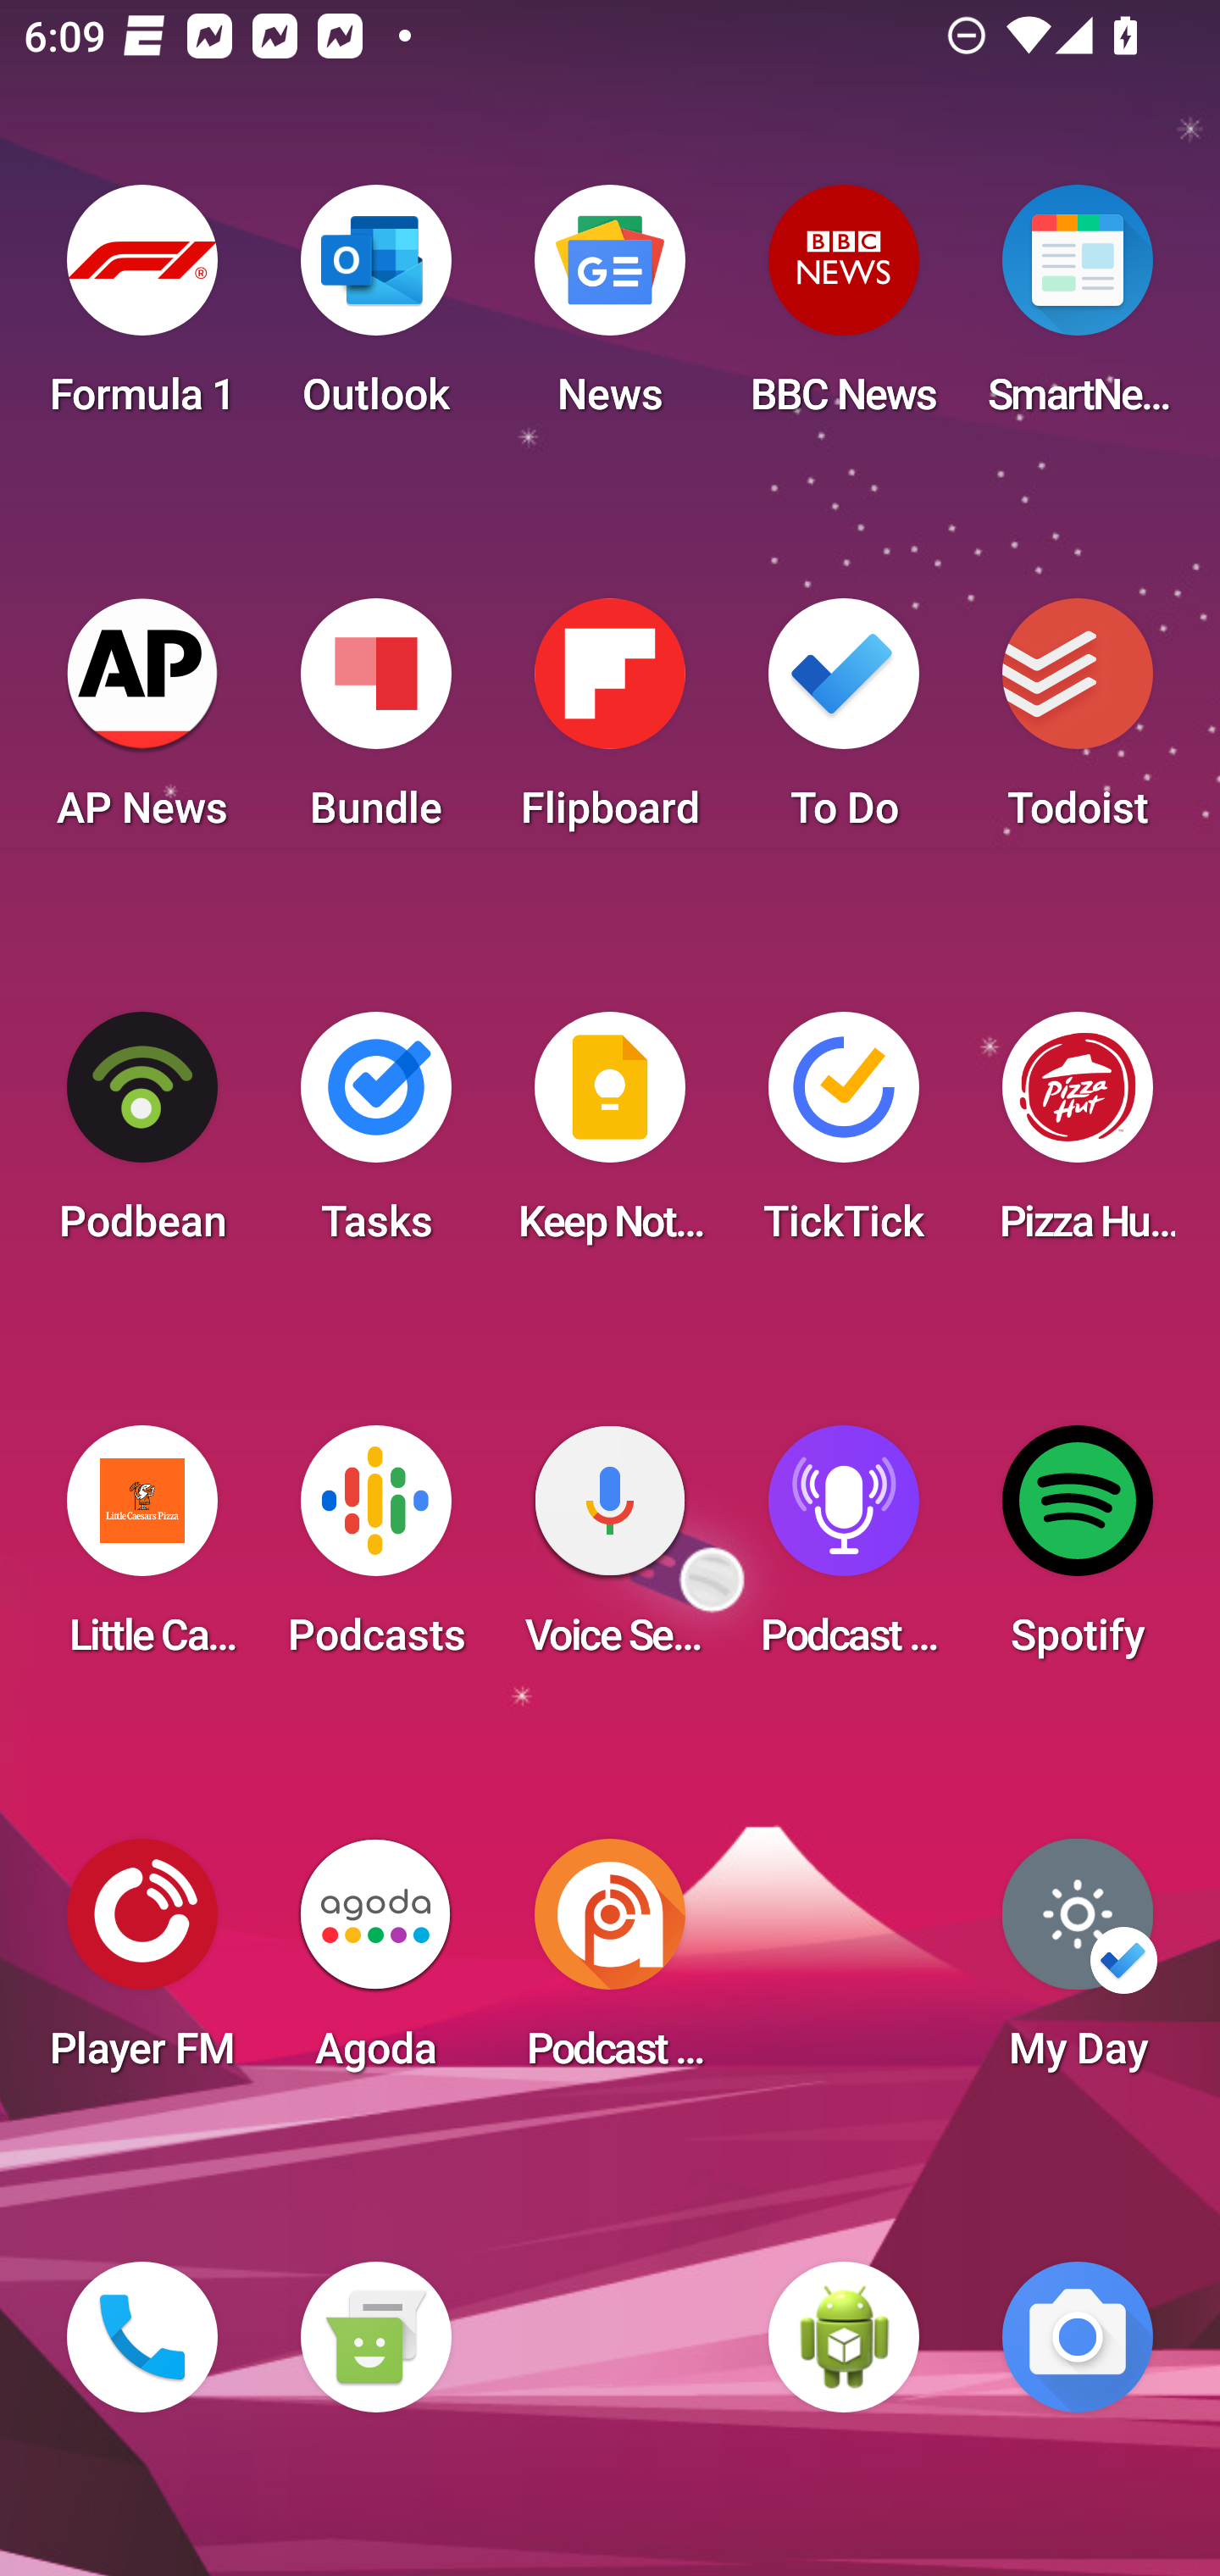 This screenshot has height=2576, width=1220. Describe the element at coordinates (375, 1551) in the screenshot. I see `Podcasts` at that location.